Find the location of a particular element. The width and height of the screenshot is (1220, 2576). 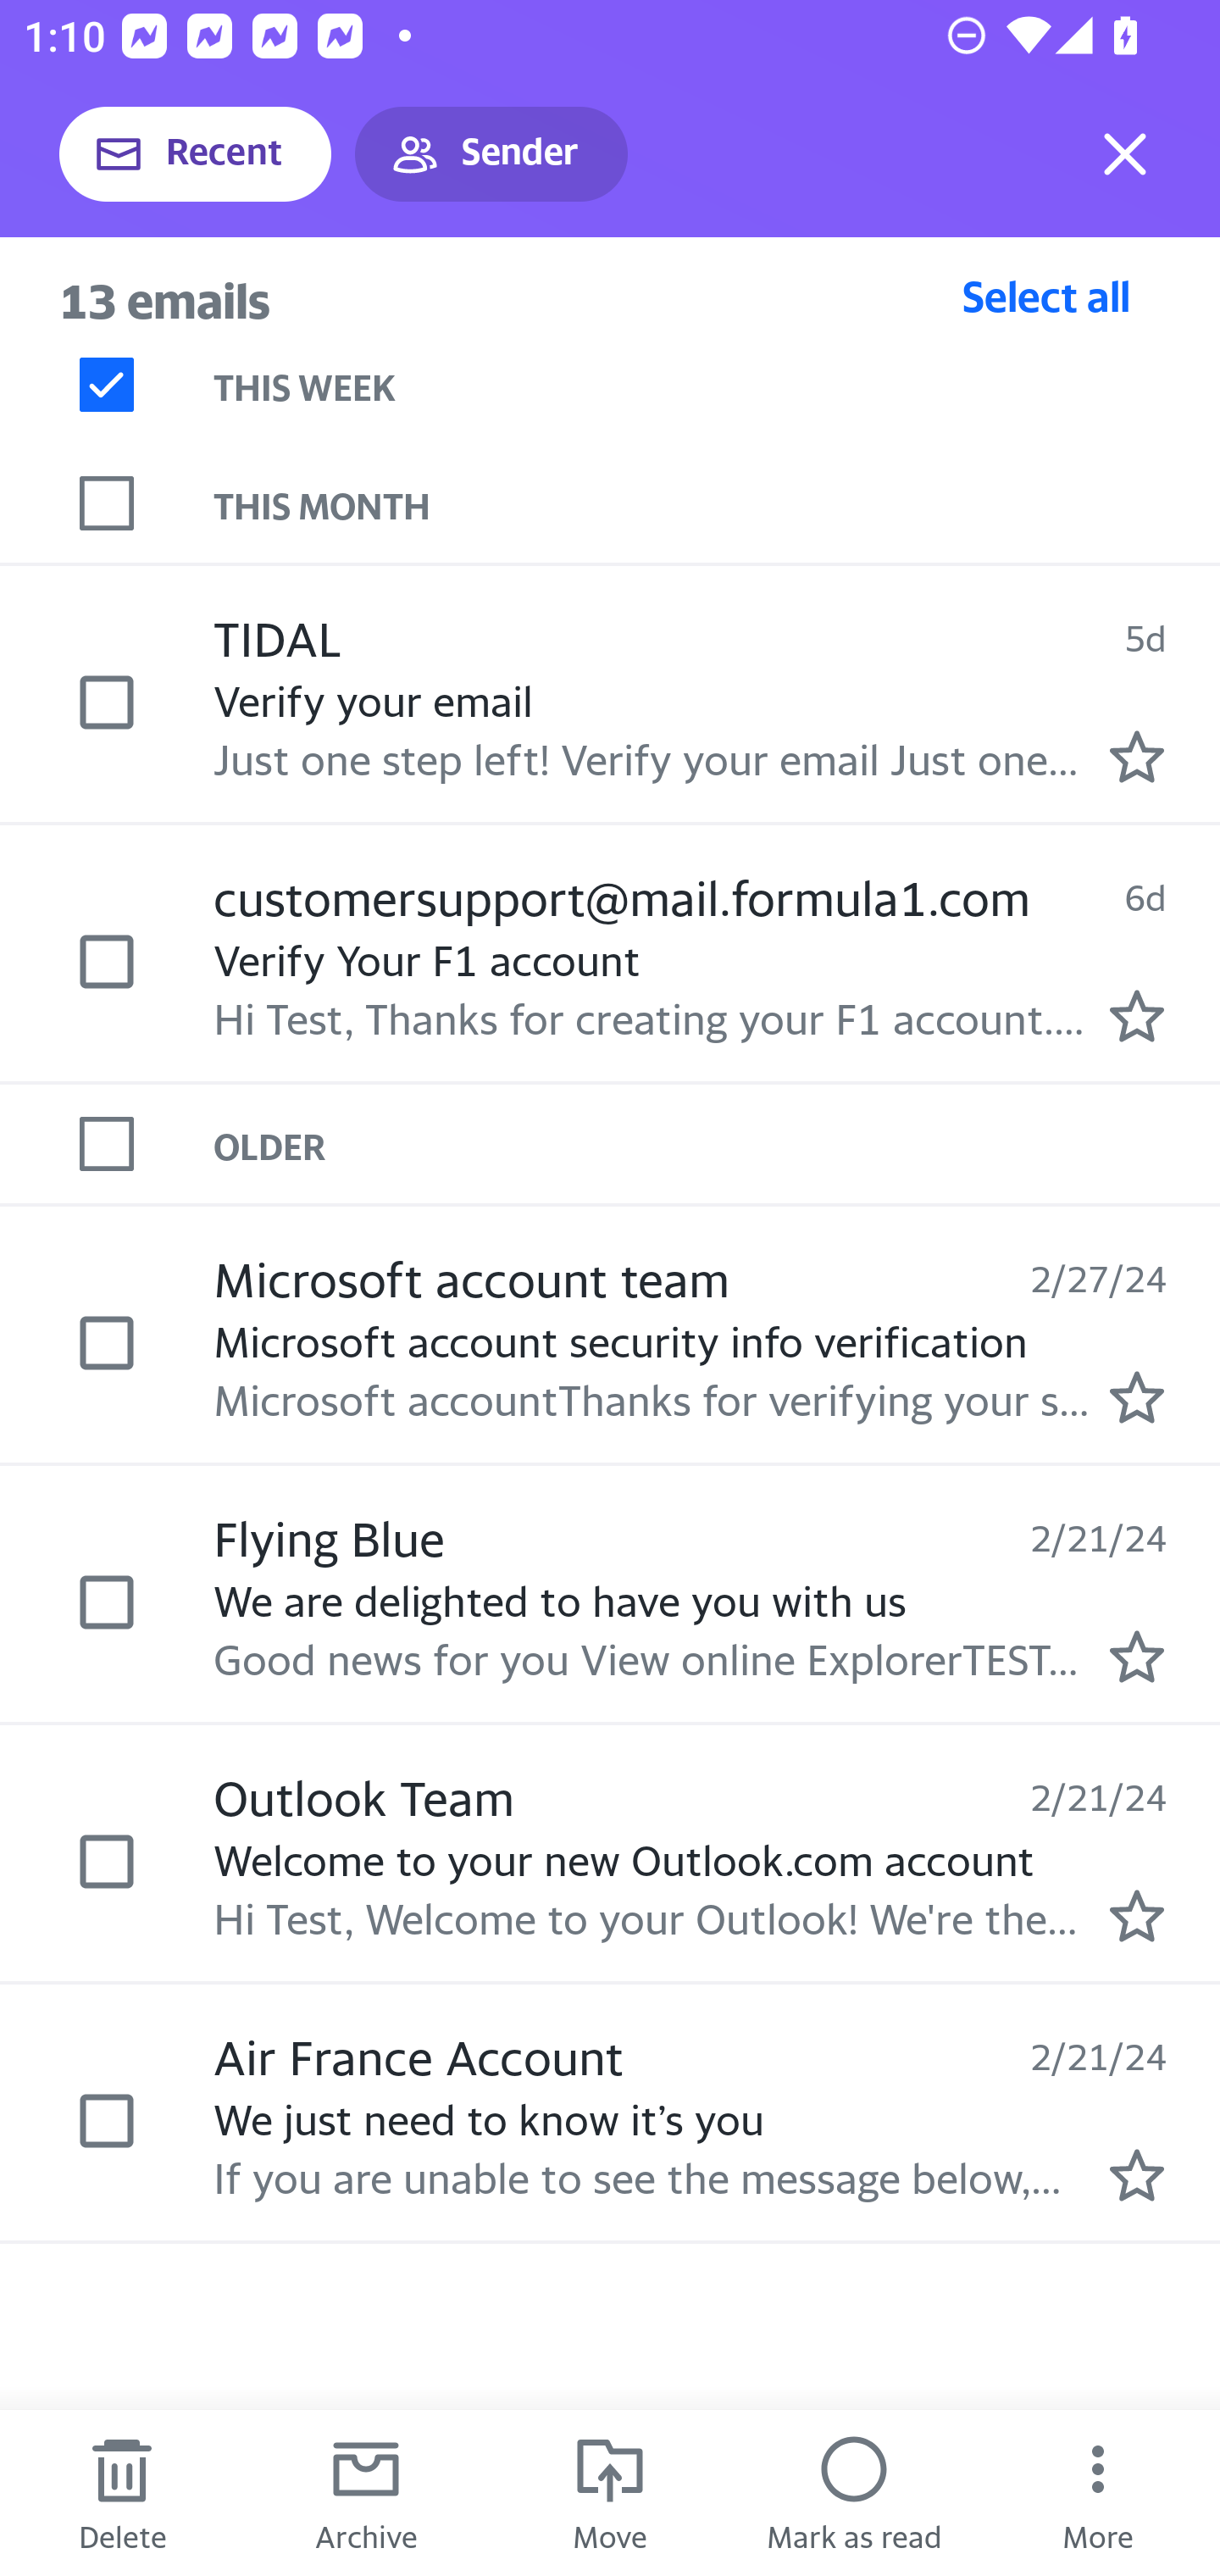

THIS MONTH is located at coordinates (717, 503).